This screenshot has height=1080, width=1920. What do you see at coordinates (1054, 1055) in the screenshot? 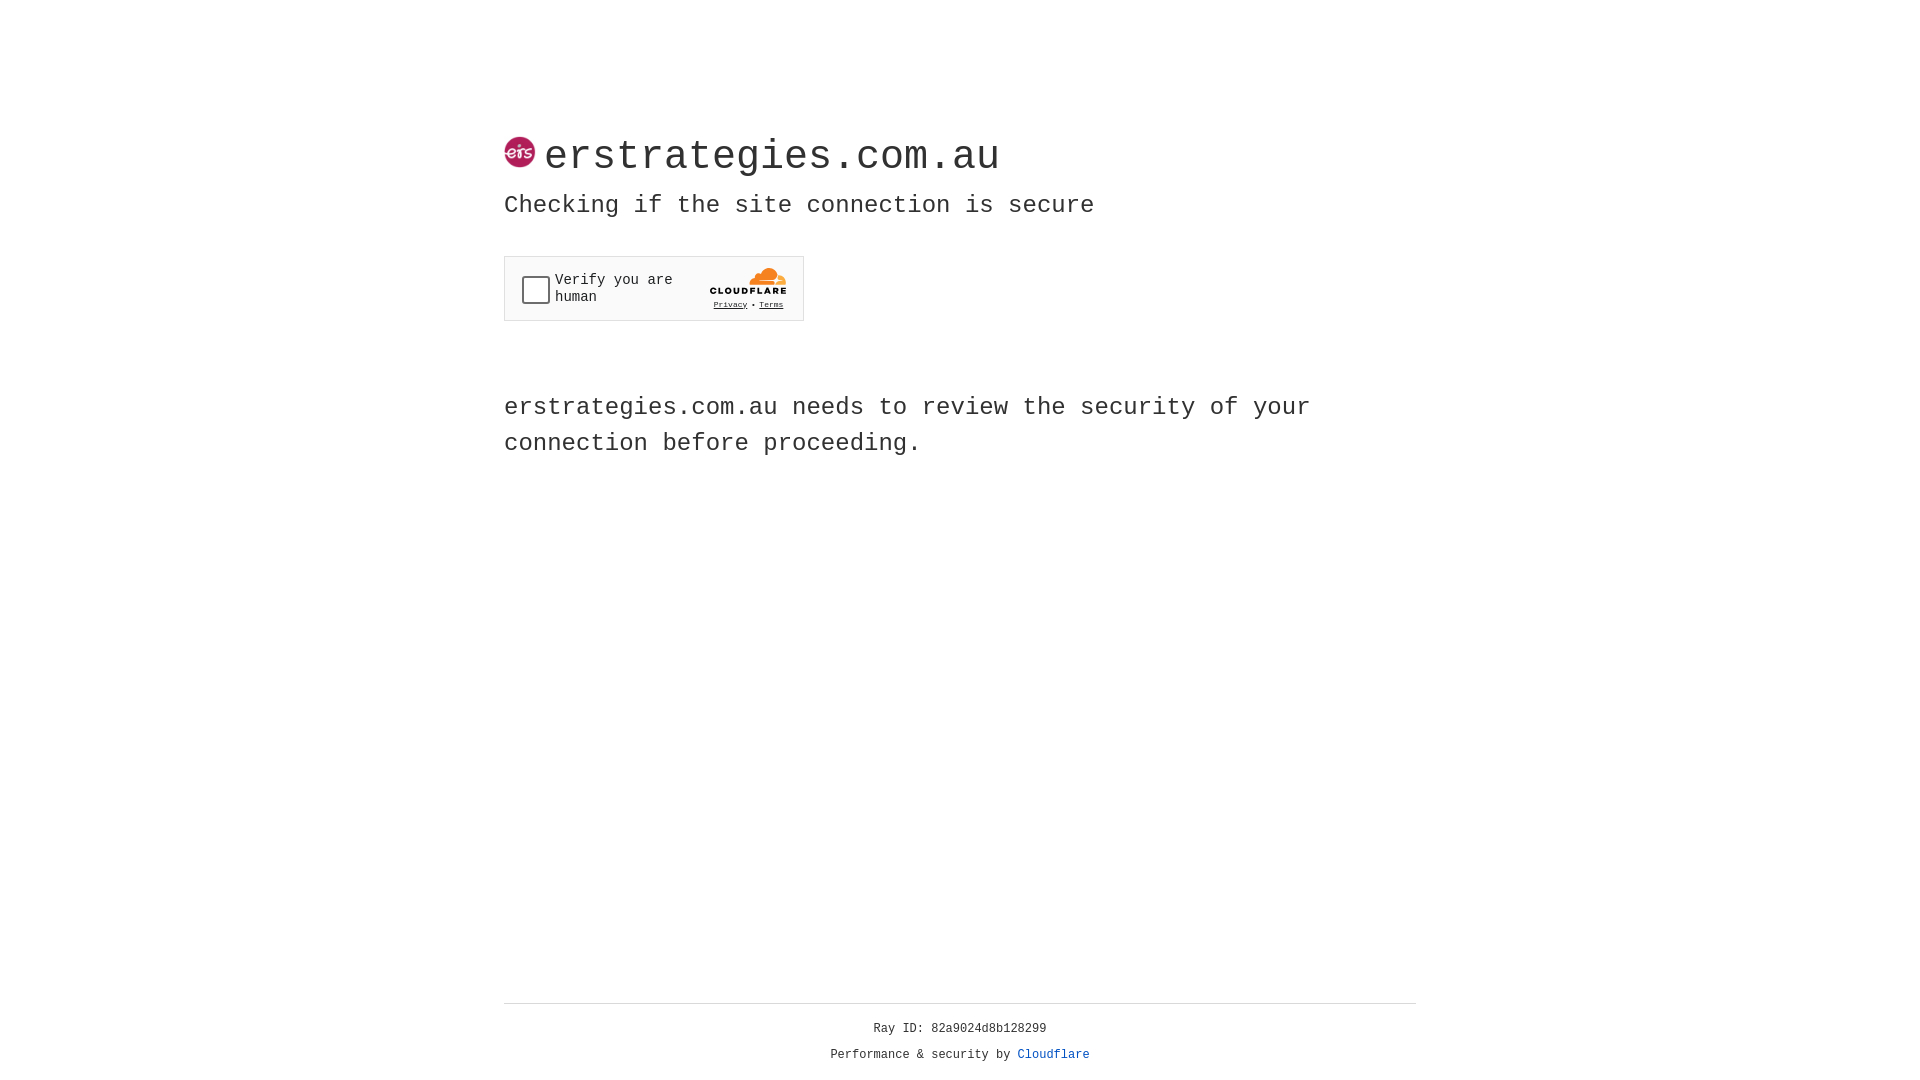
I see `Cloudflare` at bounding box center [1054, 1055].